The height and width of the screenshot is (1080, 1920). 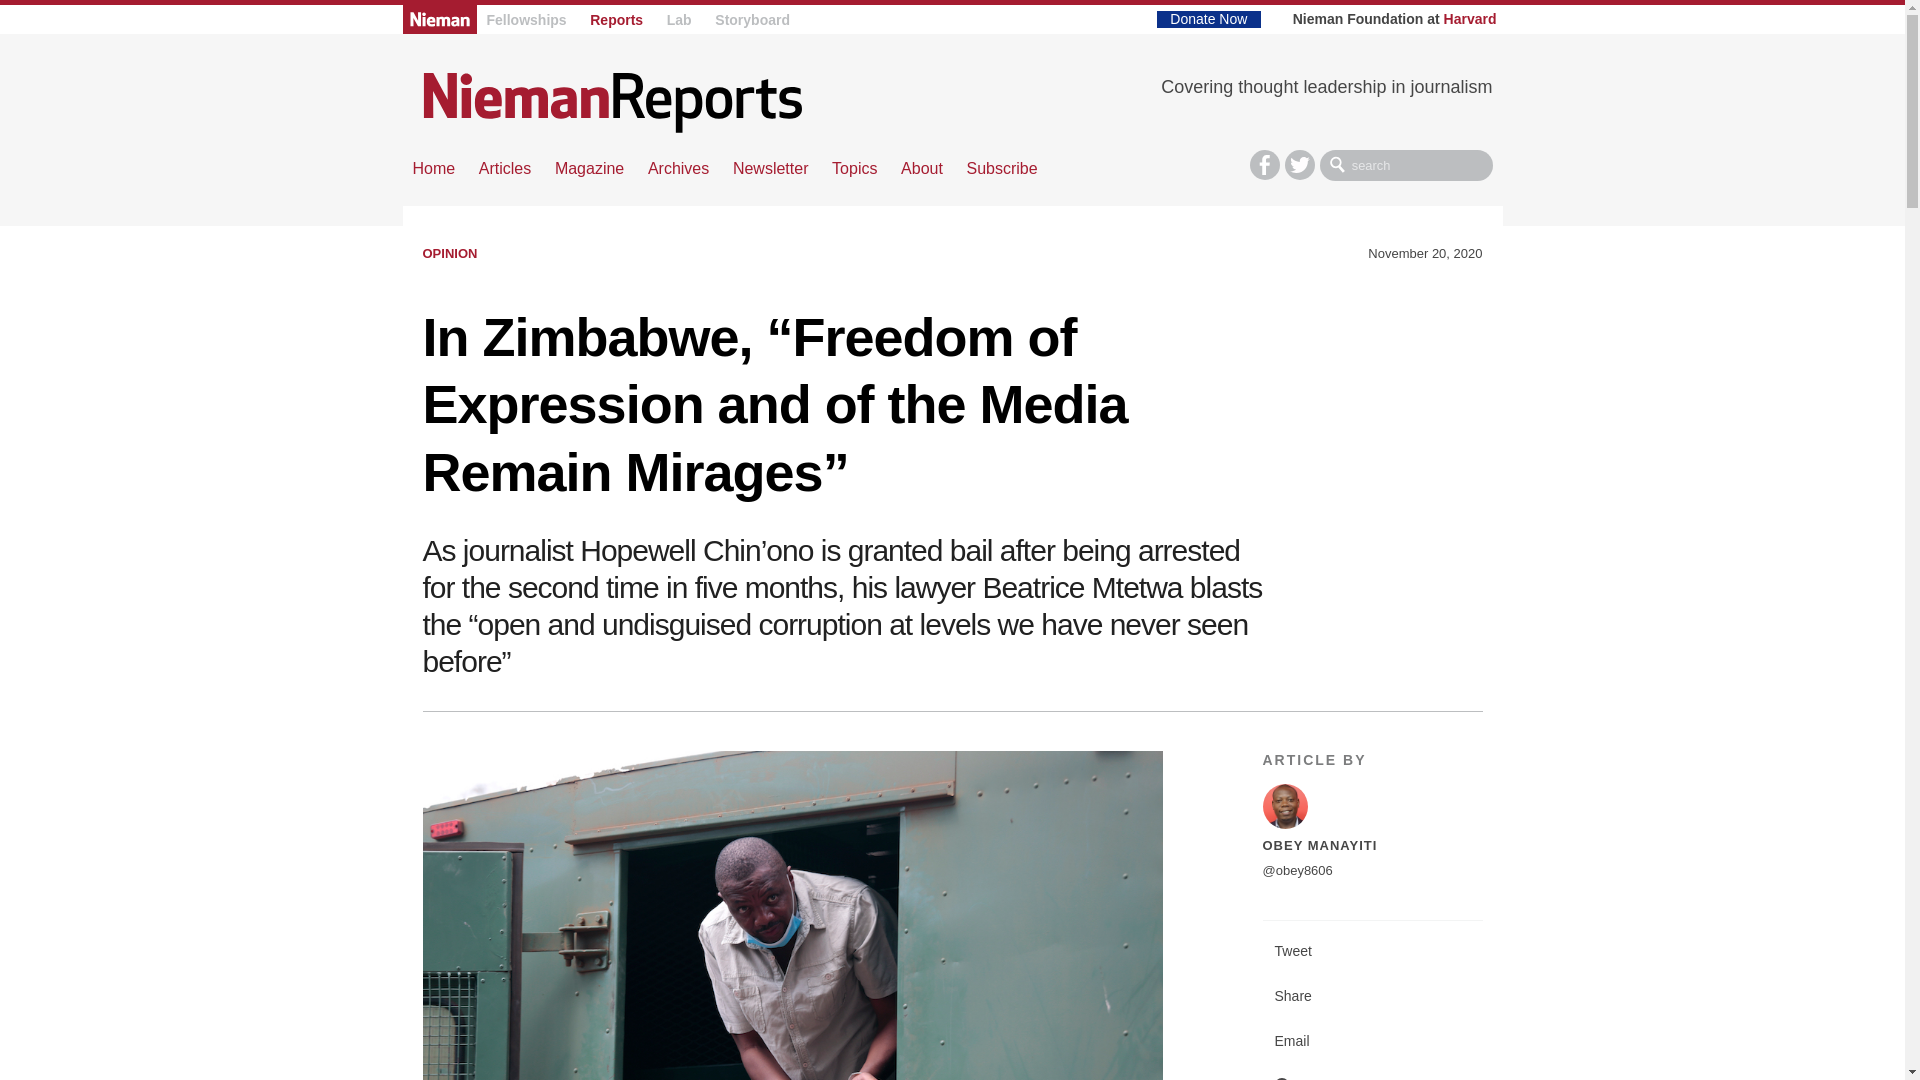 What do you see at coordinates (589, 168) in the screenshot?
I see `Magazine` at bounding box center [589, 168].